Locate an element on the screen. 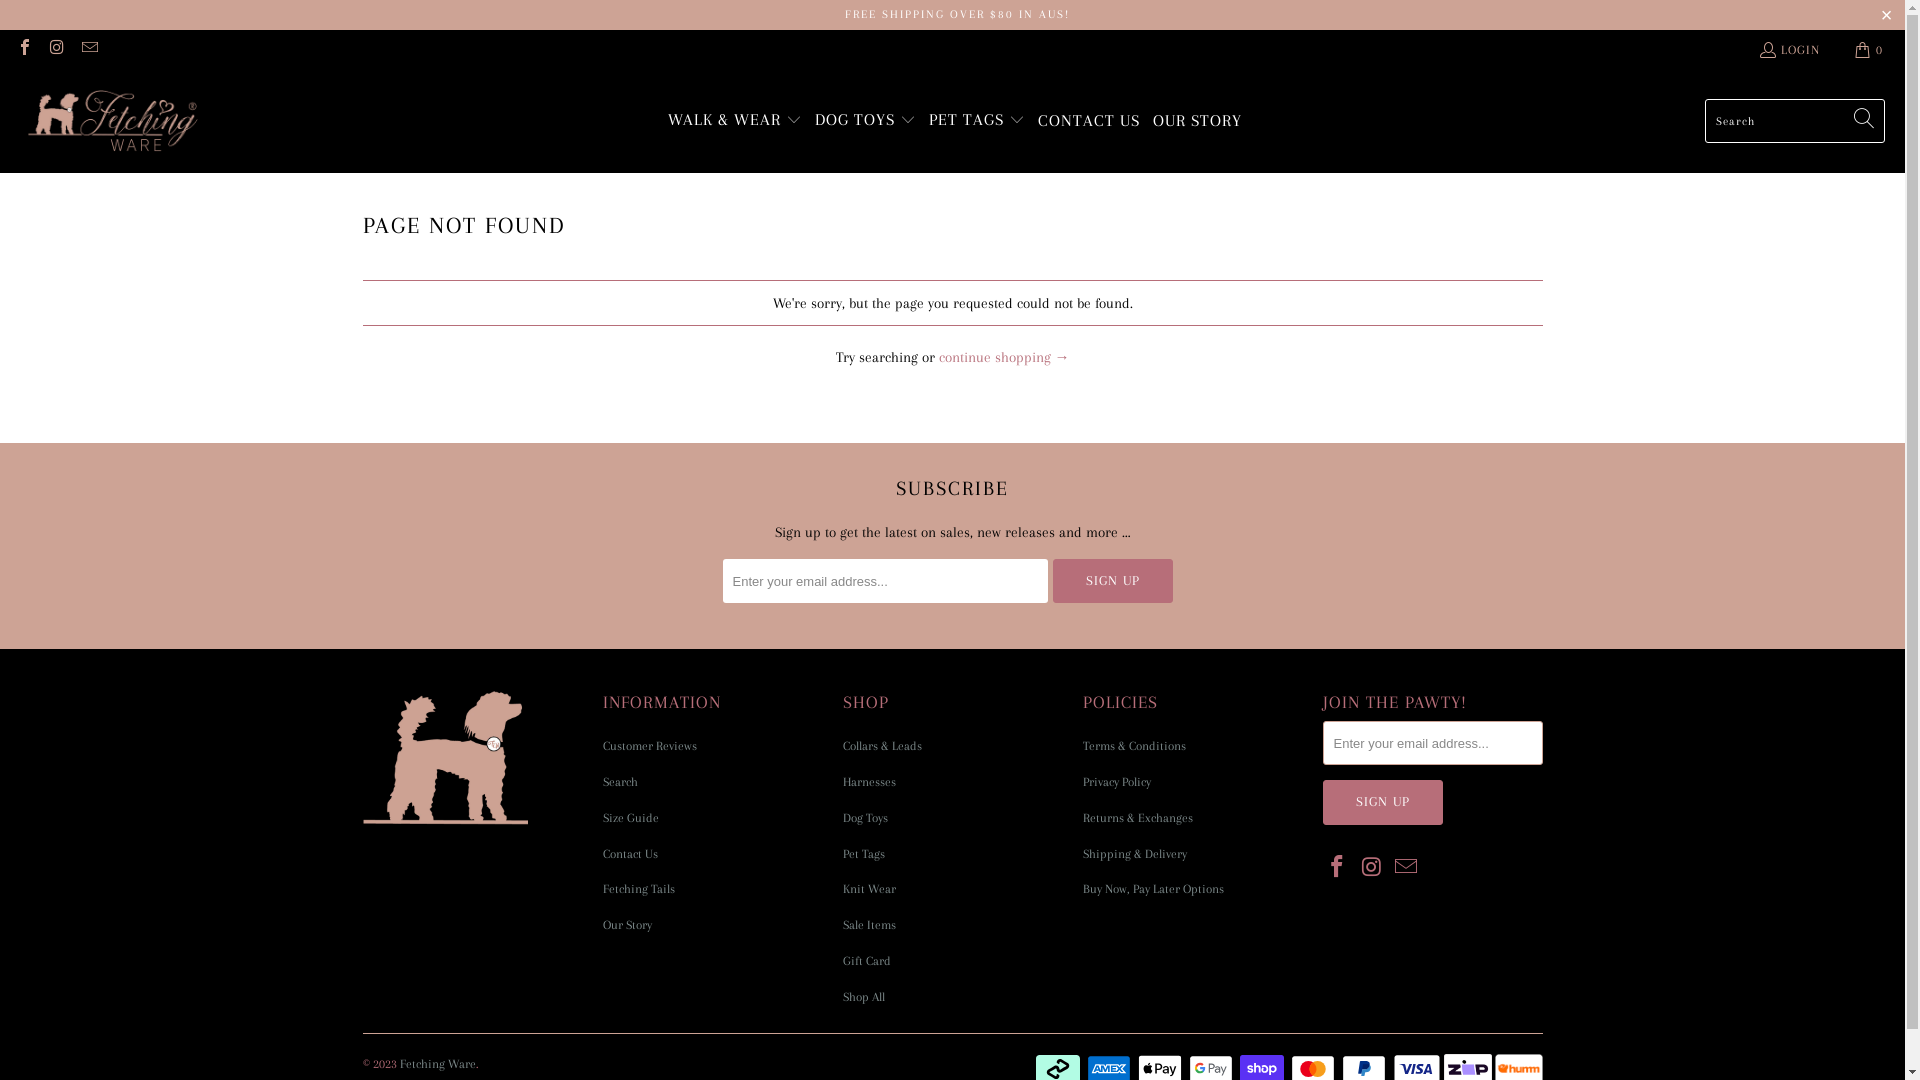 The width and height of the screenshot is (1920, 1080). Fetching Ware on Facebook is located at coordinates (1337, 868).